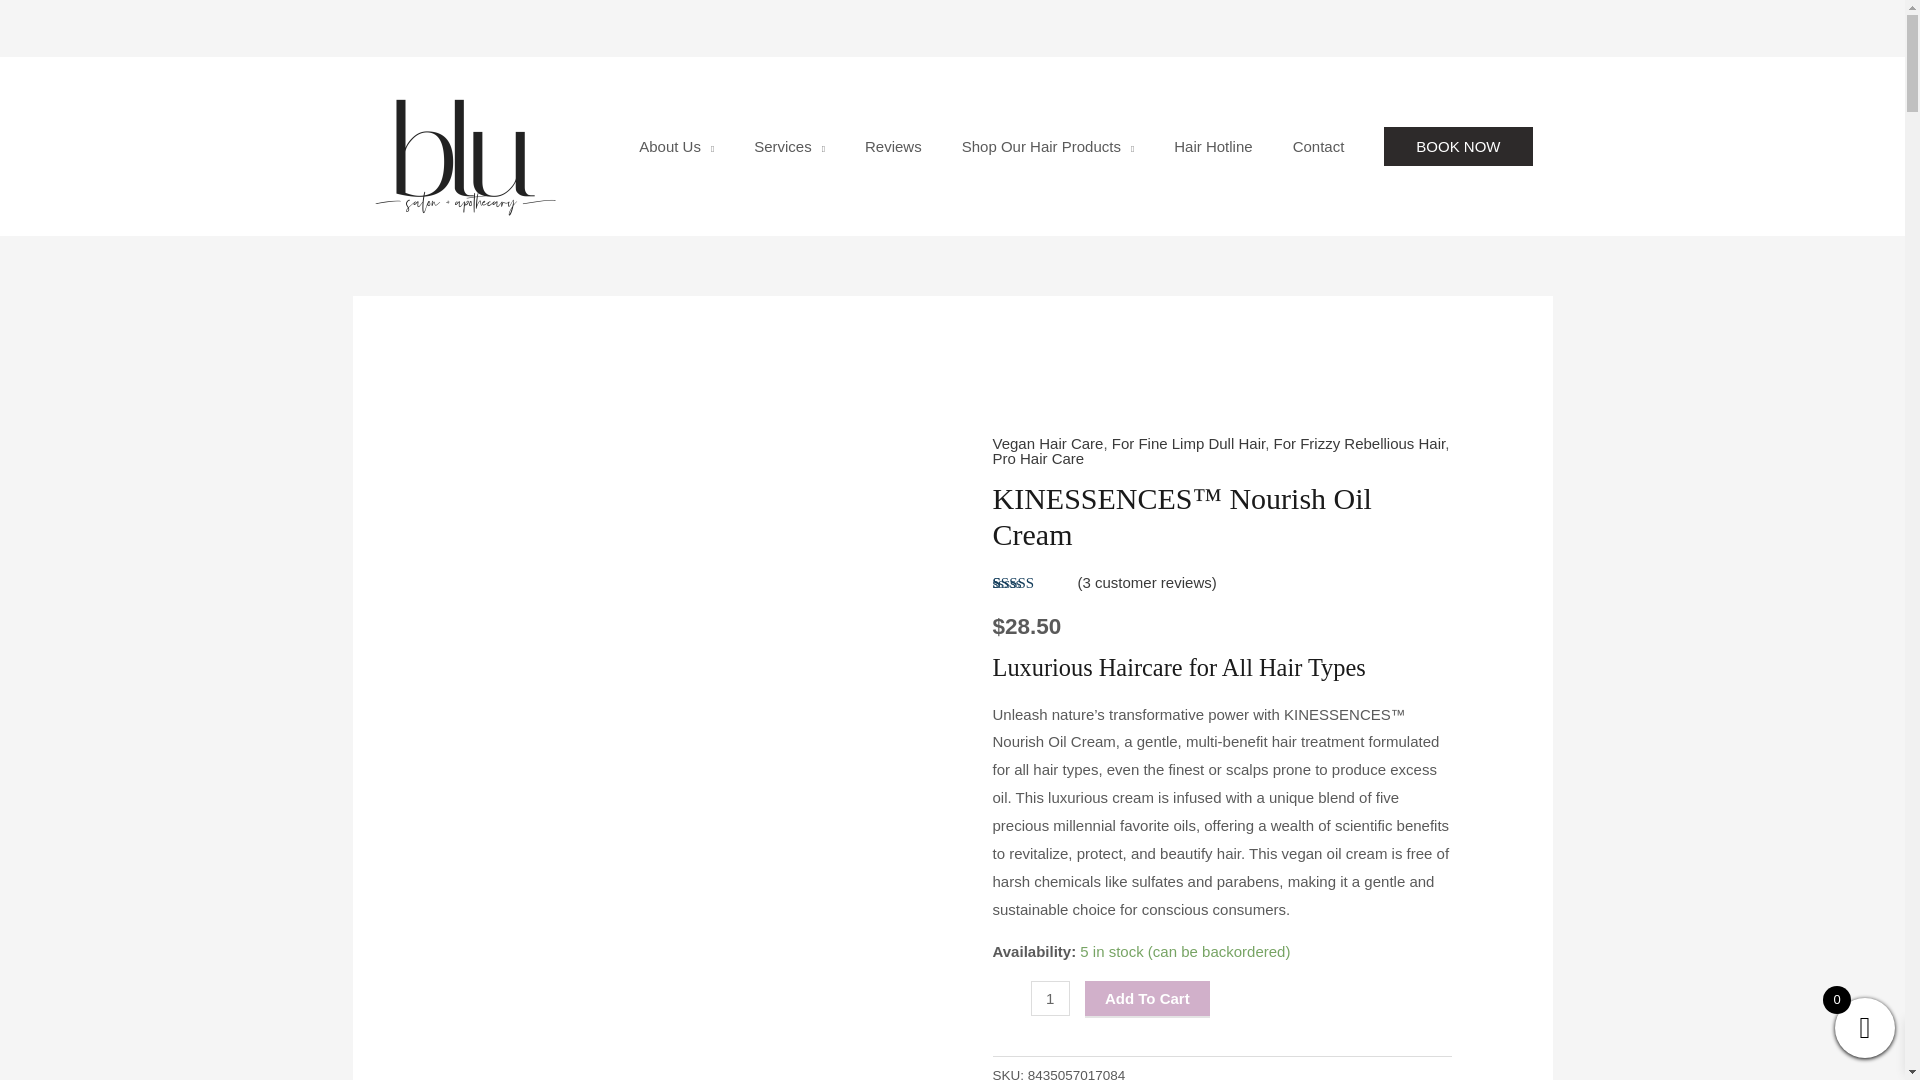 The height and width of the screenshot is (1080, 1920). Describe the element at coordinates (1212, 146) in the screenshot. I see `Hair Hotline` at that location.